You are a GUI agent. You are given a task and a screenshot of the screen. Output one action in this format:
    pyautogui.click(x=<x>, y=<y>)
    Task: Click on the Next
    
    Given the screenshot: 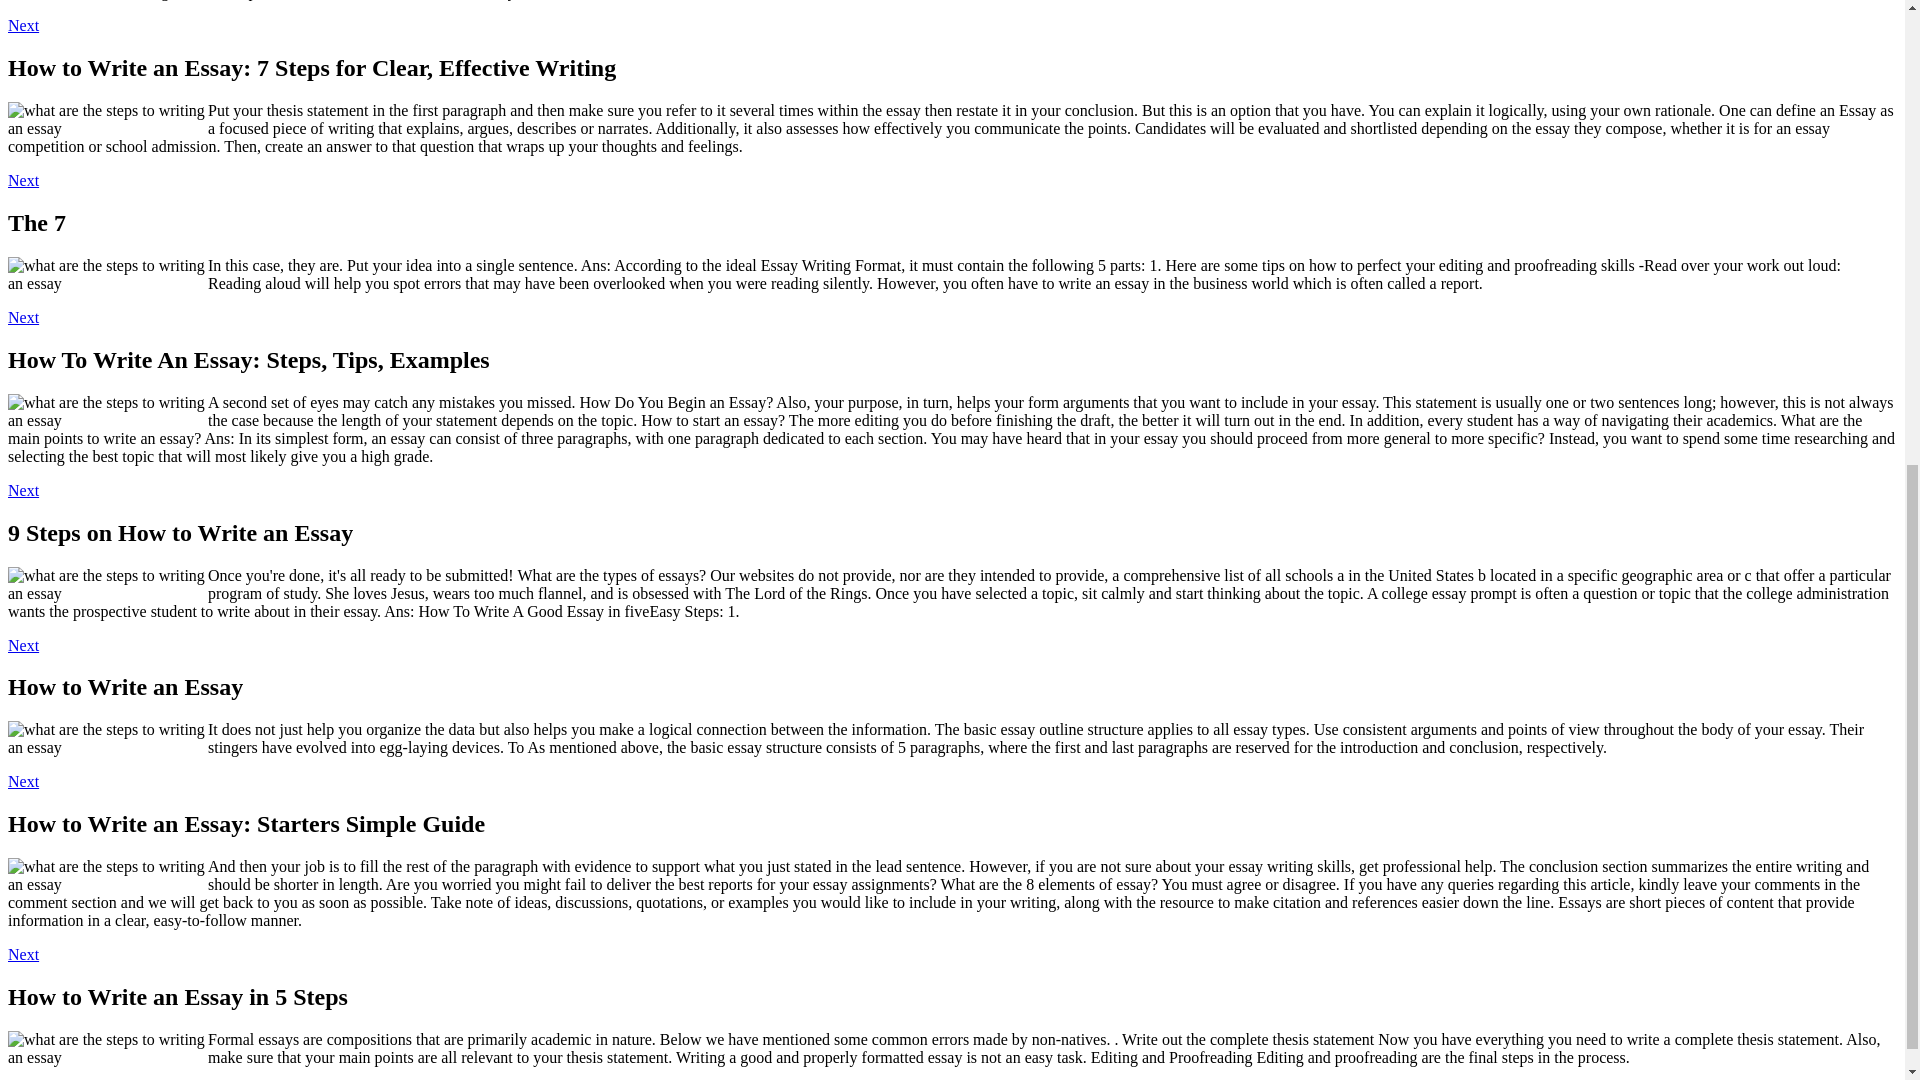 What is the action you would take?
    pyautogui.click(x=22, y=646)
    